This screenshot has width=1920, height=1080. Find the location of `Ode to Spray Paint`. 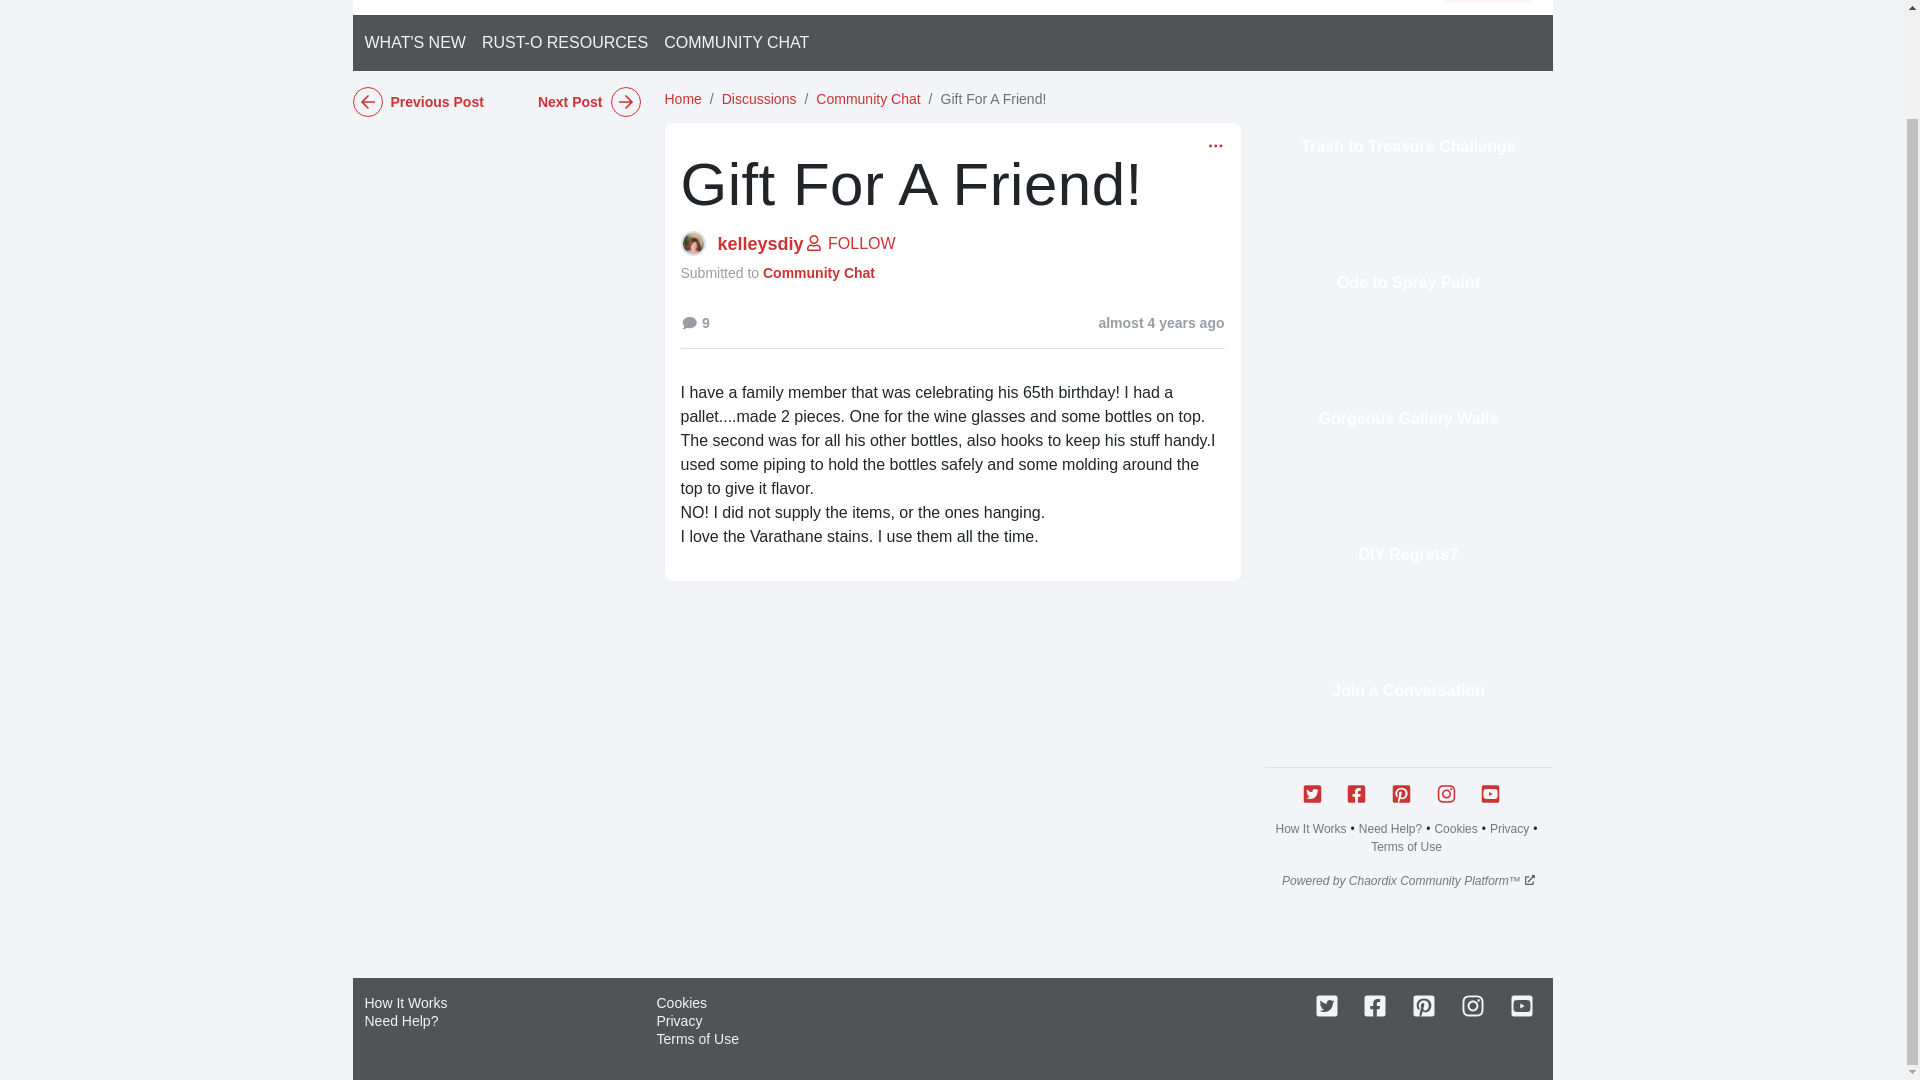

Ode to Spray Paint is located at coordinates (1407, 282).